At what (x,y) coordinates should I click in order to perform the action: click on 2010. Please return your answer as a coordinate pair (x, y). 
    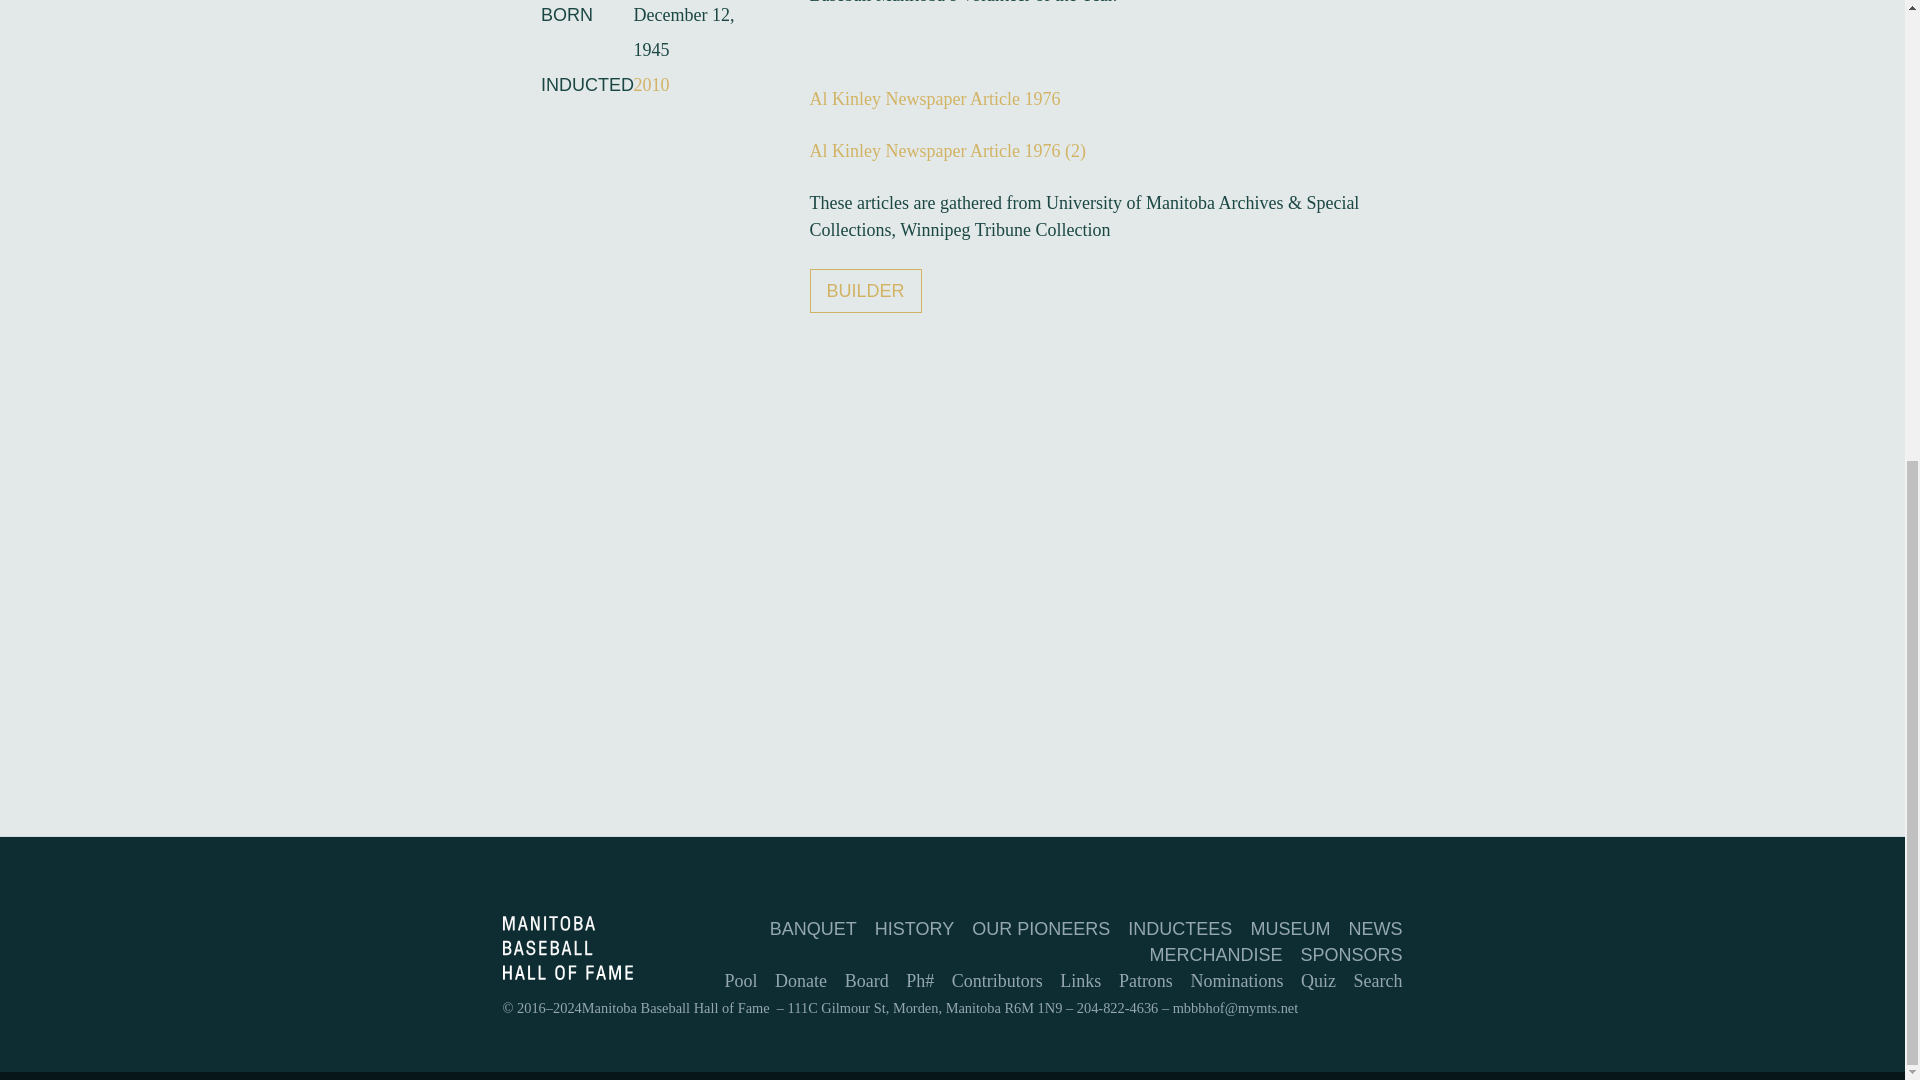
    Looking at the image, I should click on (650, 84).